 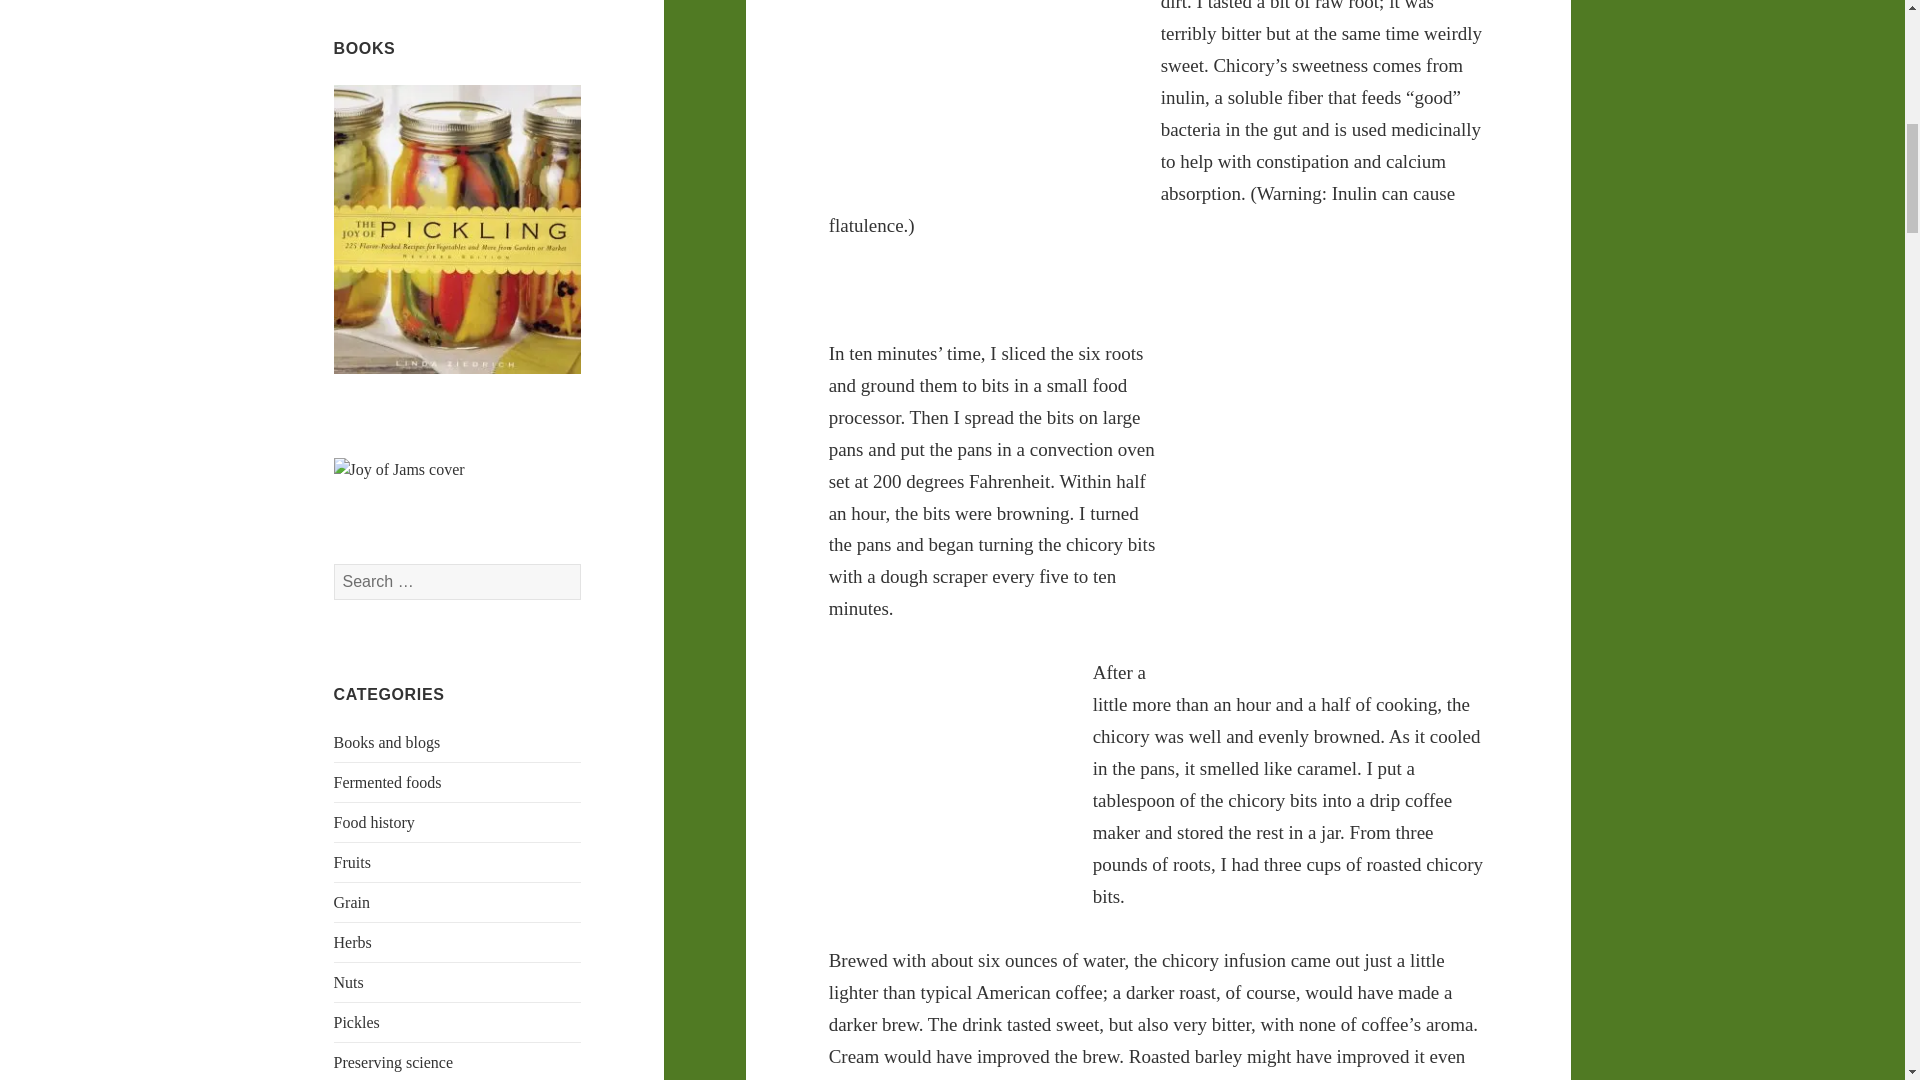 What do you see at coordinates (357, 1022) in the screenshot?
I see `Pickles` at bounding box center [357, 1022].